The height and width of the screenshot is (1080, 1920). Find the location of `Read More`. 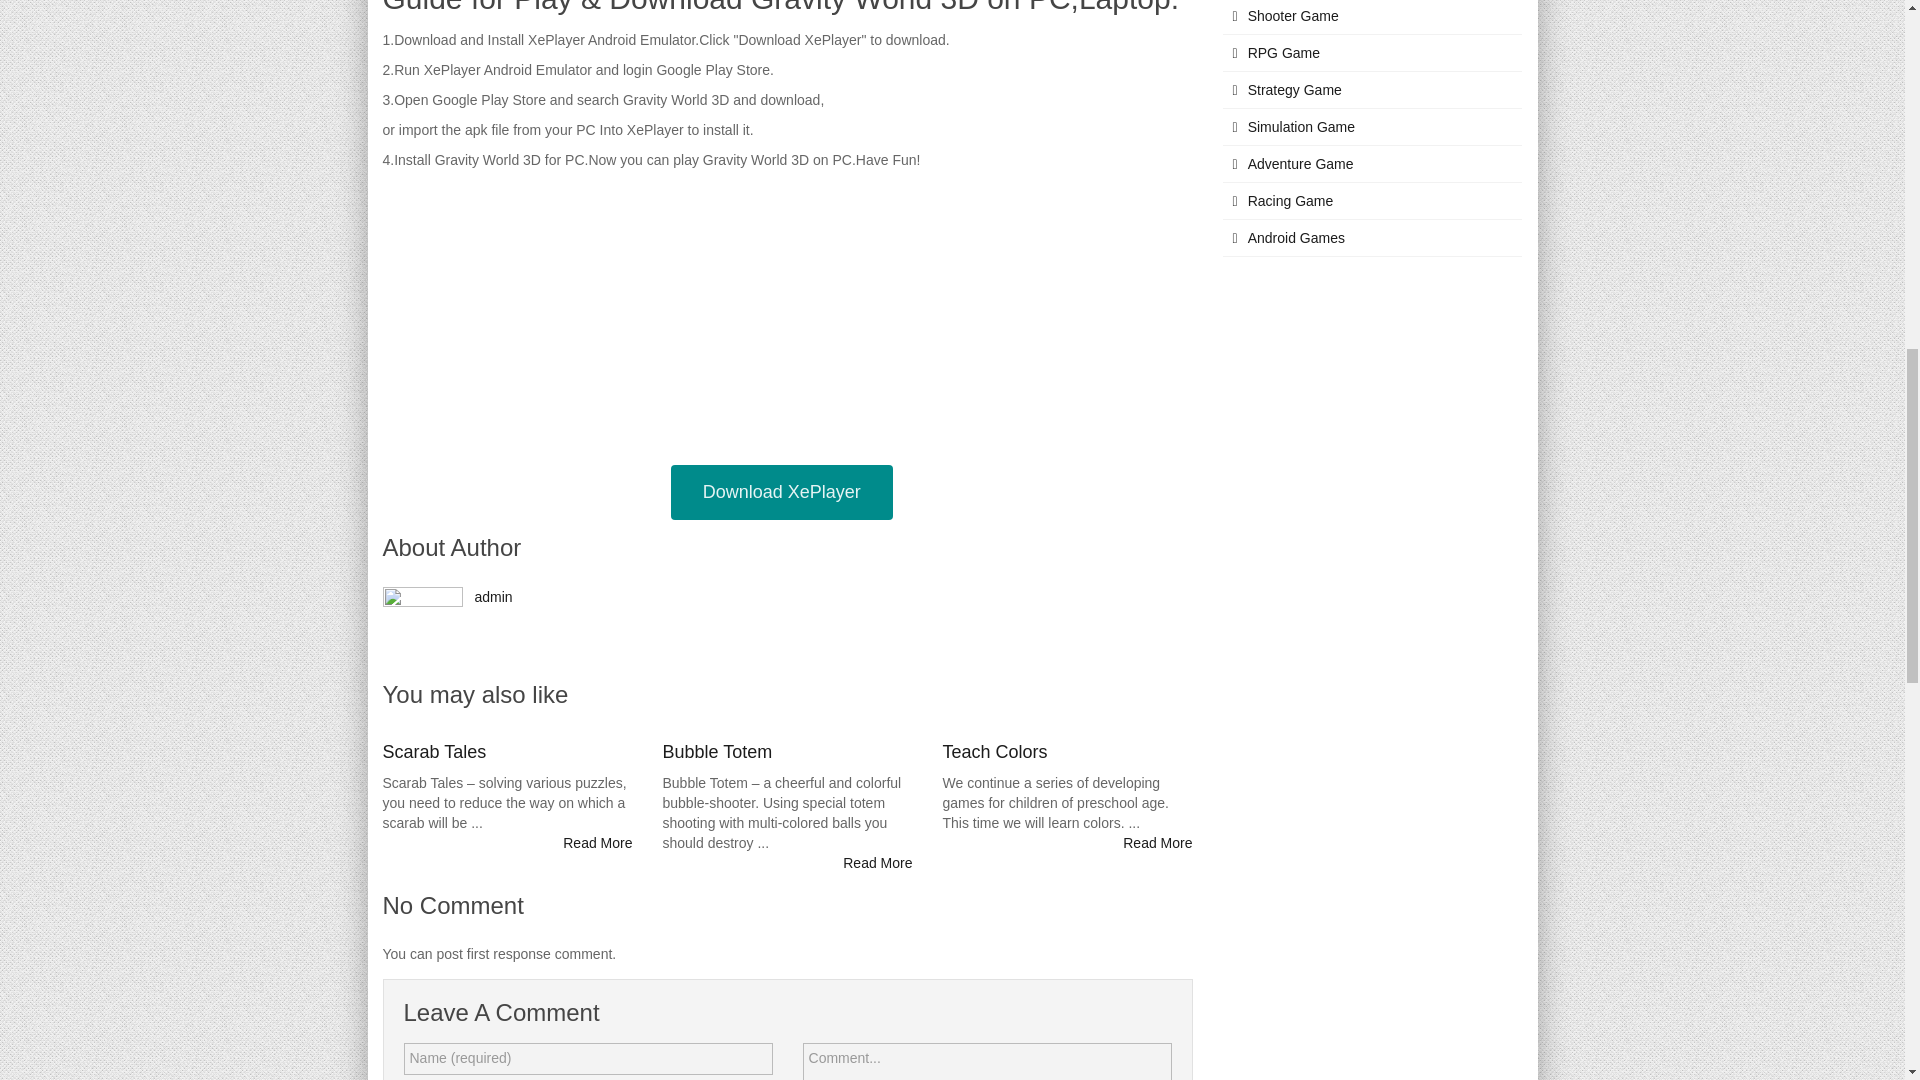

Read More is located at coordinates (877, 862).